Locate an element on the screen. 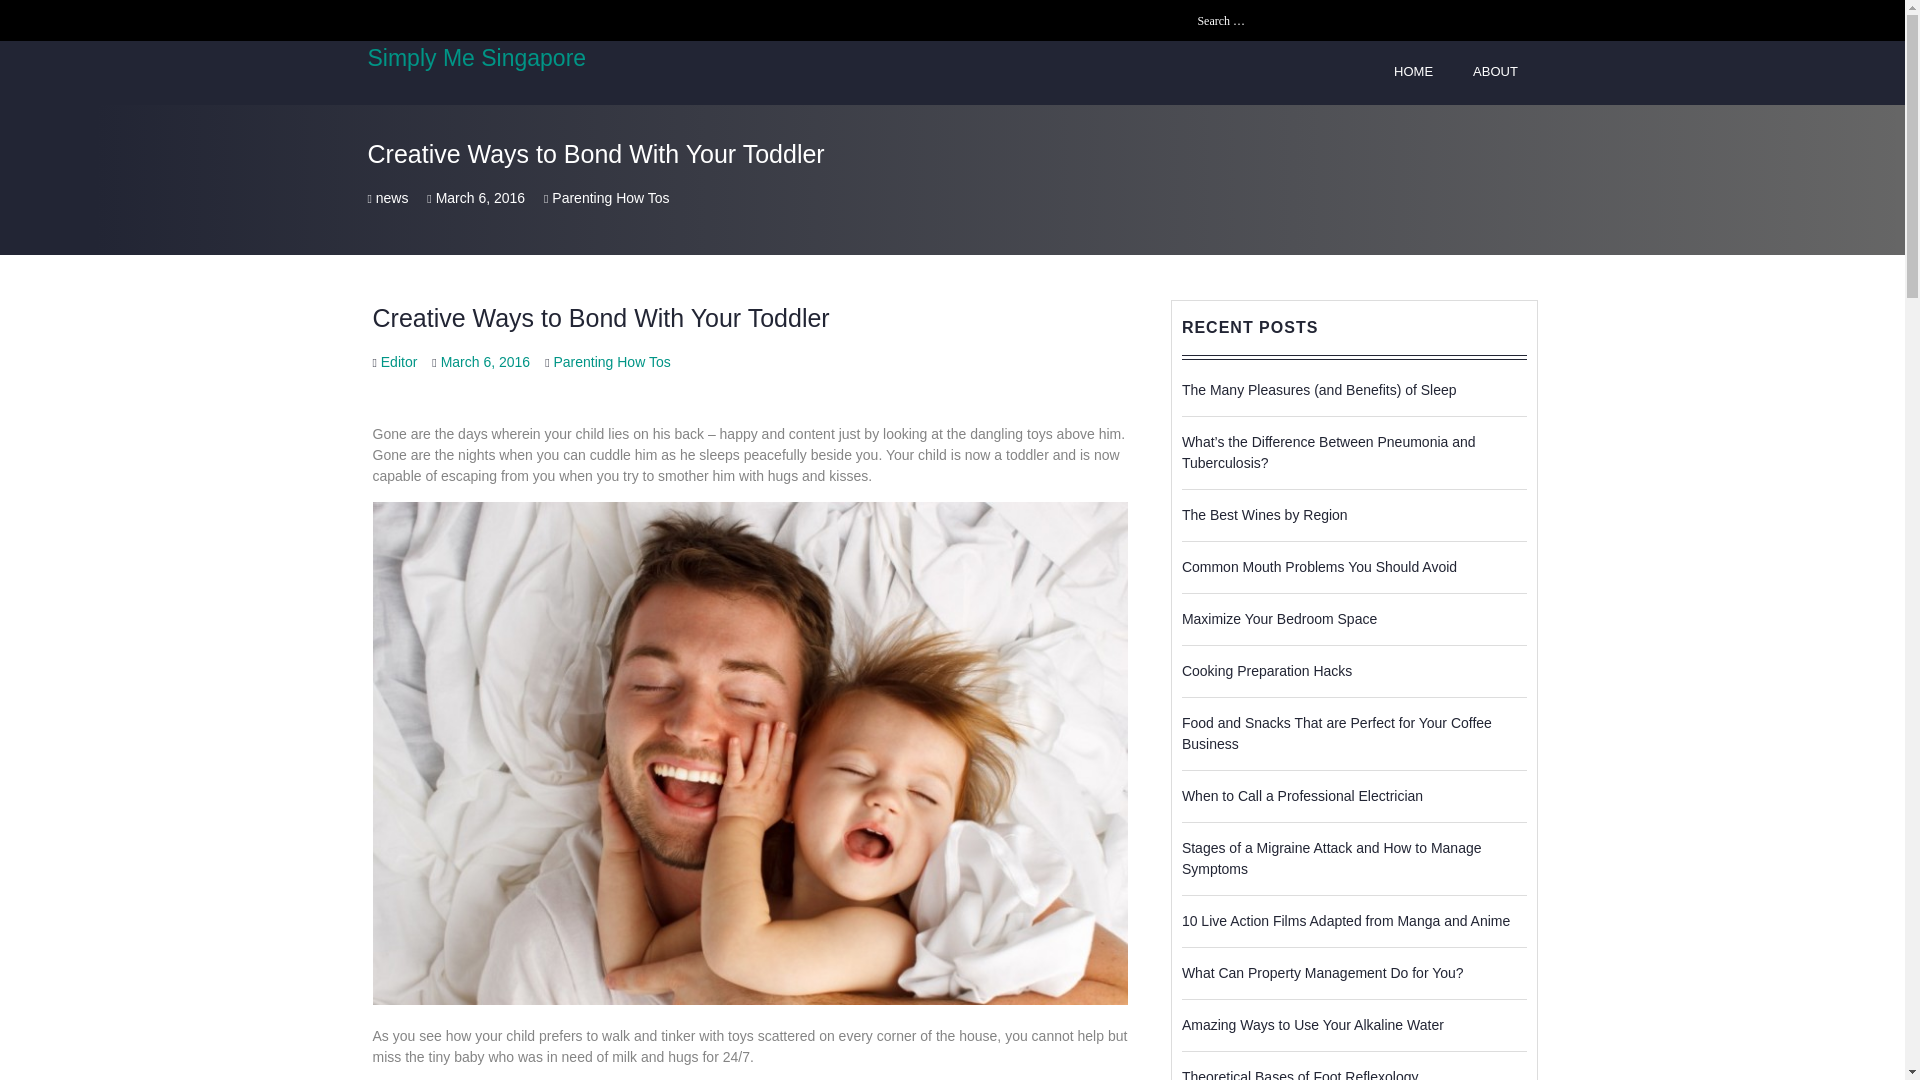 The width and height of the screenshot is (1920, 1080). Food and Snacks That are Perfect for Your Coffee Business is located at coordinates (1336, 732).